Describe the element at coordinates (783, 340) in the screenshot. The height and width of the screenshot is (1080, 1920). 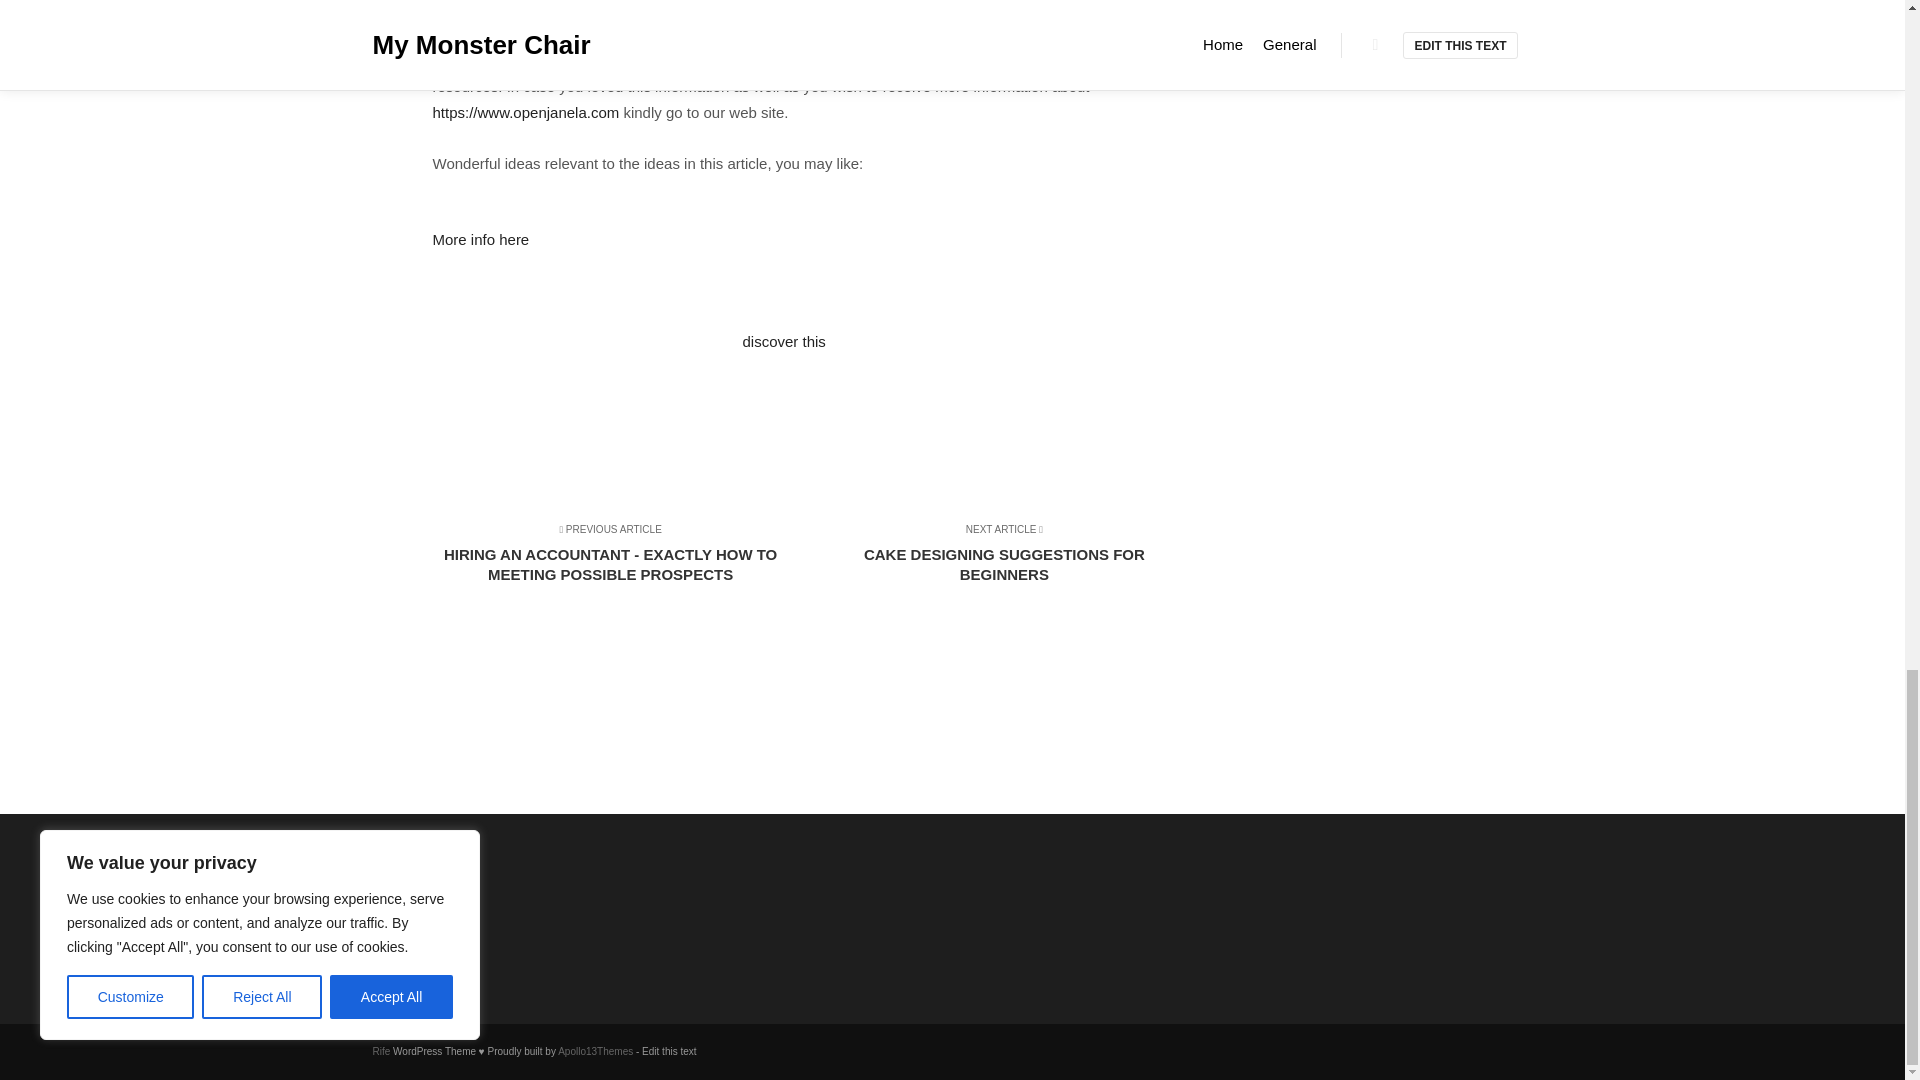
I see `discover this` at that location.